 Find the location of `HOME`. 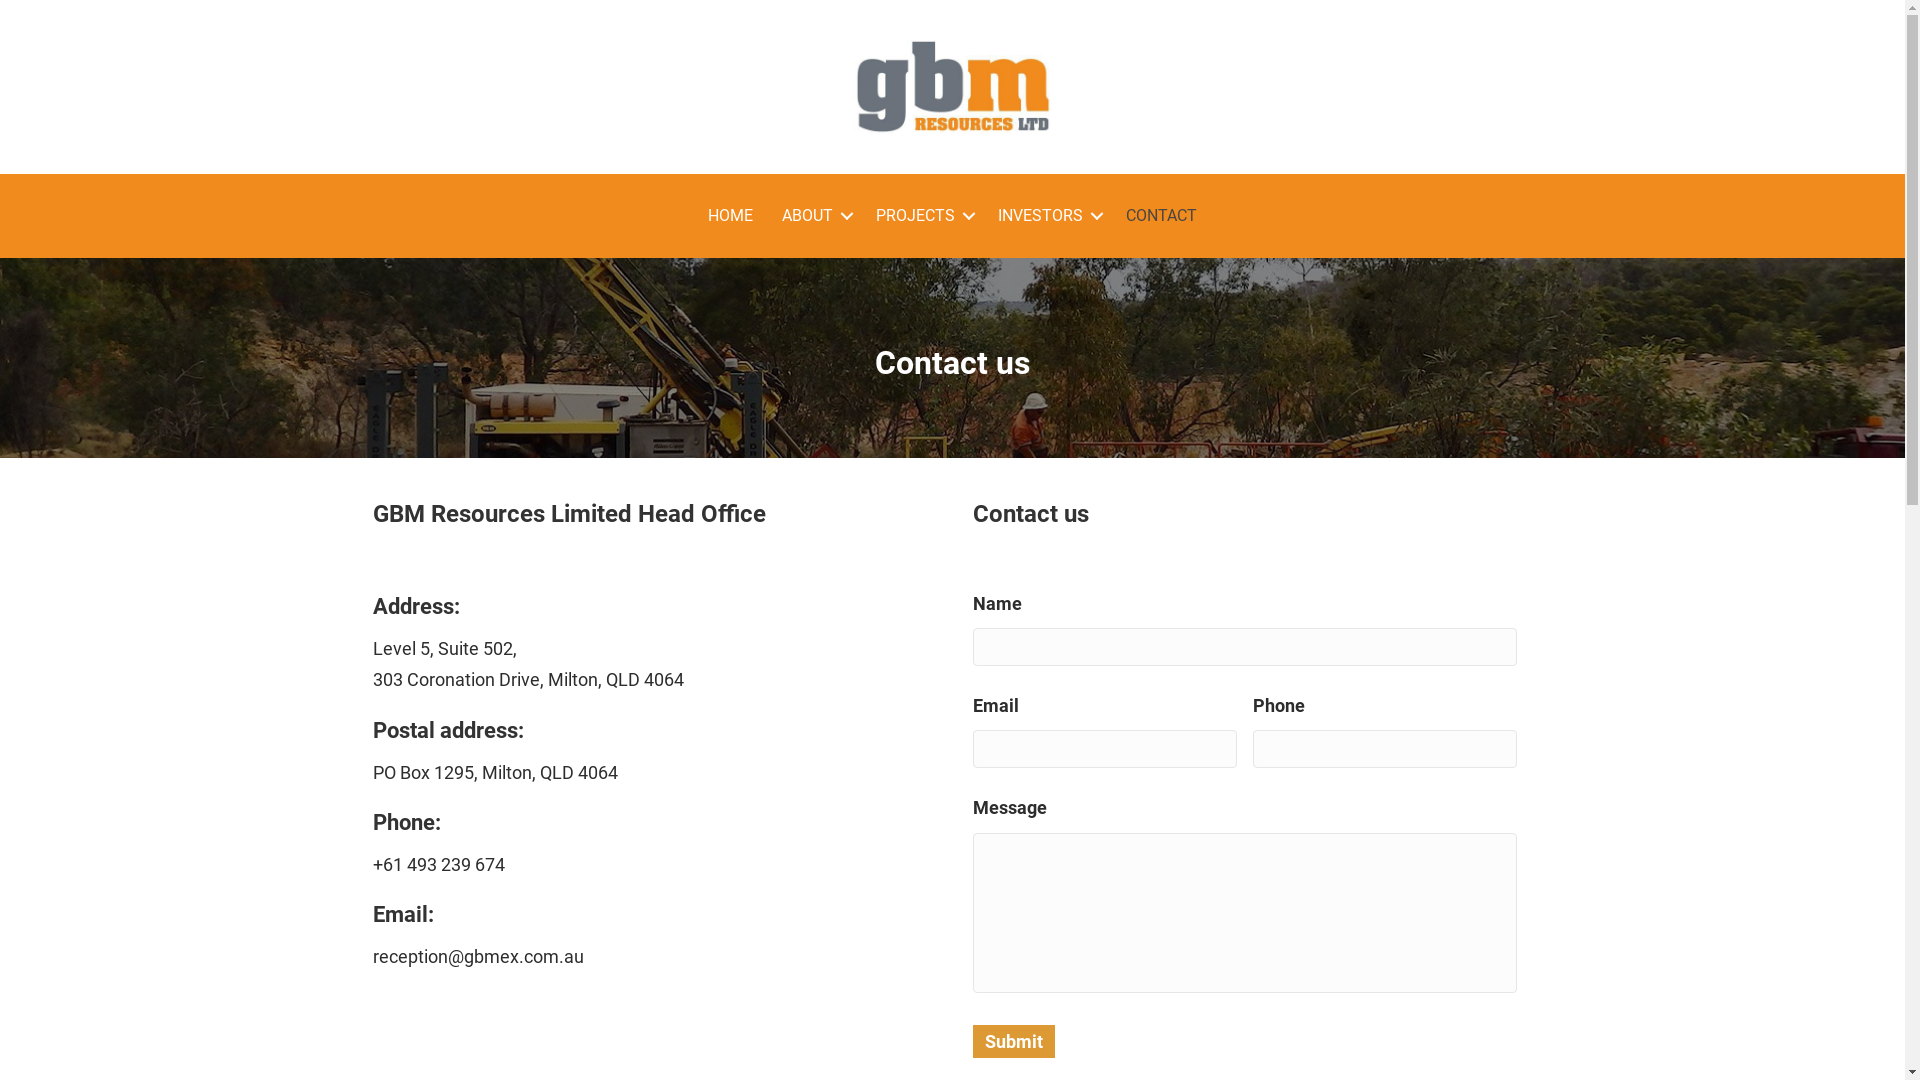

HOME is located at coordinates (730, 216).